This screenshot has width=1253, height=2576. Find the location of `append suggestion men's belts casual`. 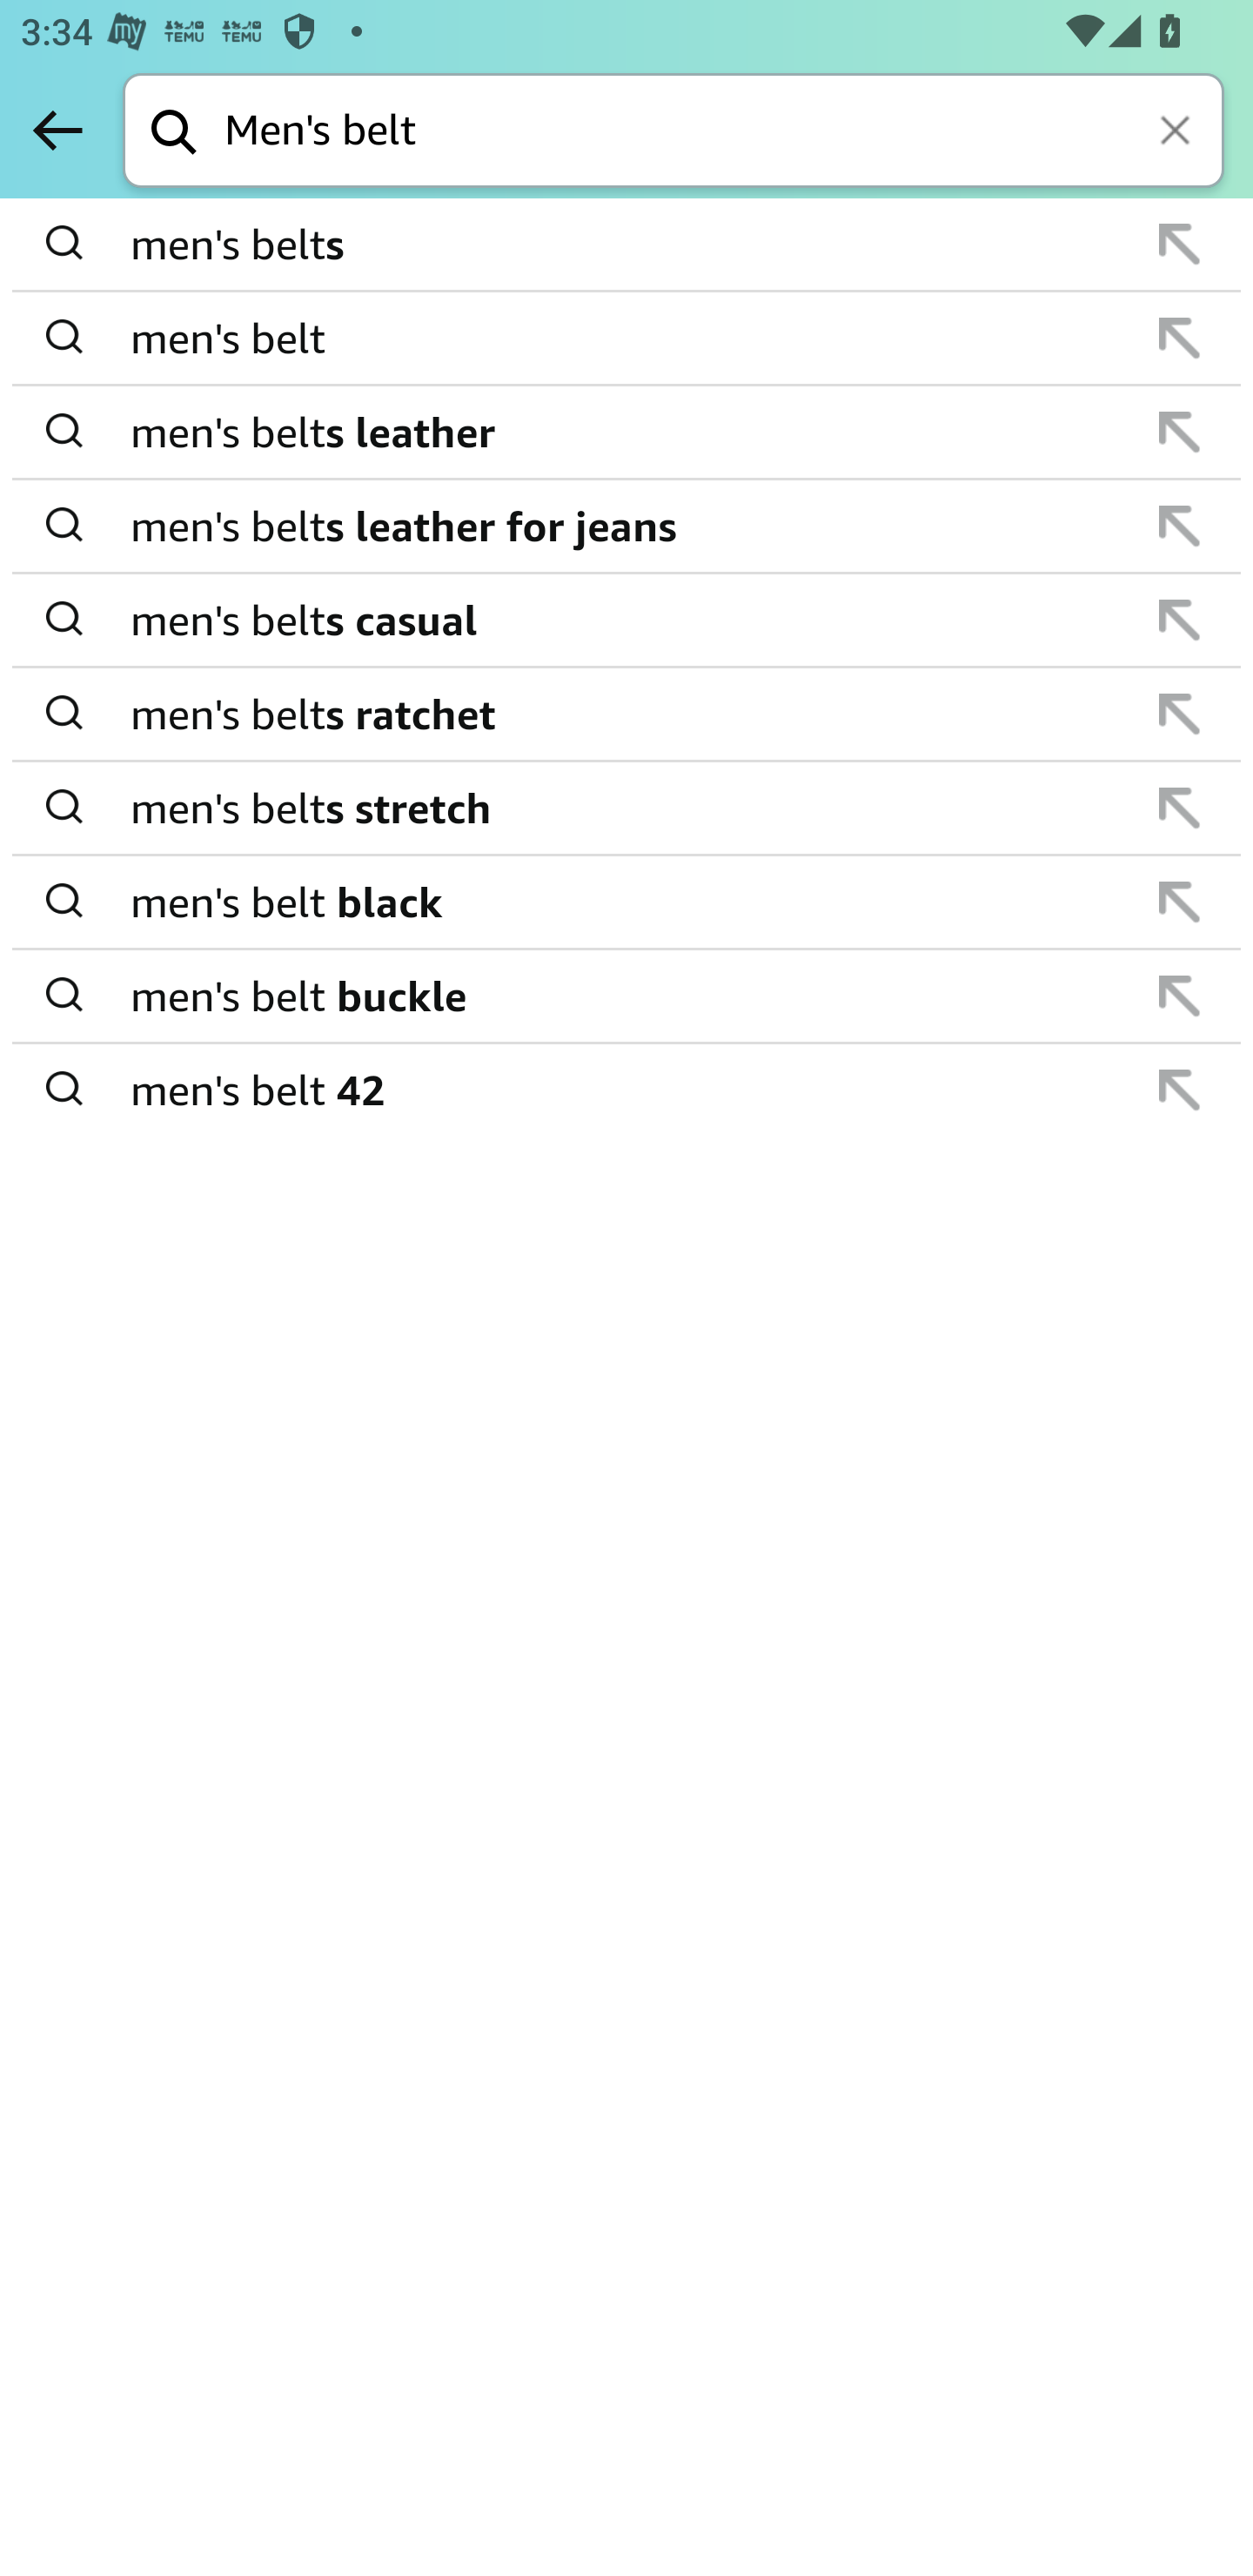

append suggestion men's belts casual is located at coordinates (626, 621).